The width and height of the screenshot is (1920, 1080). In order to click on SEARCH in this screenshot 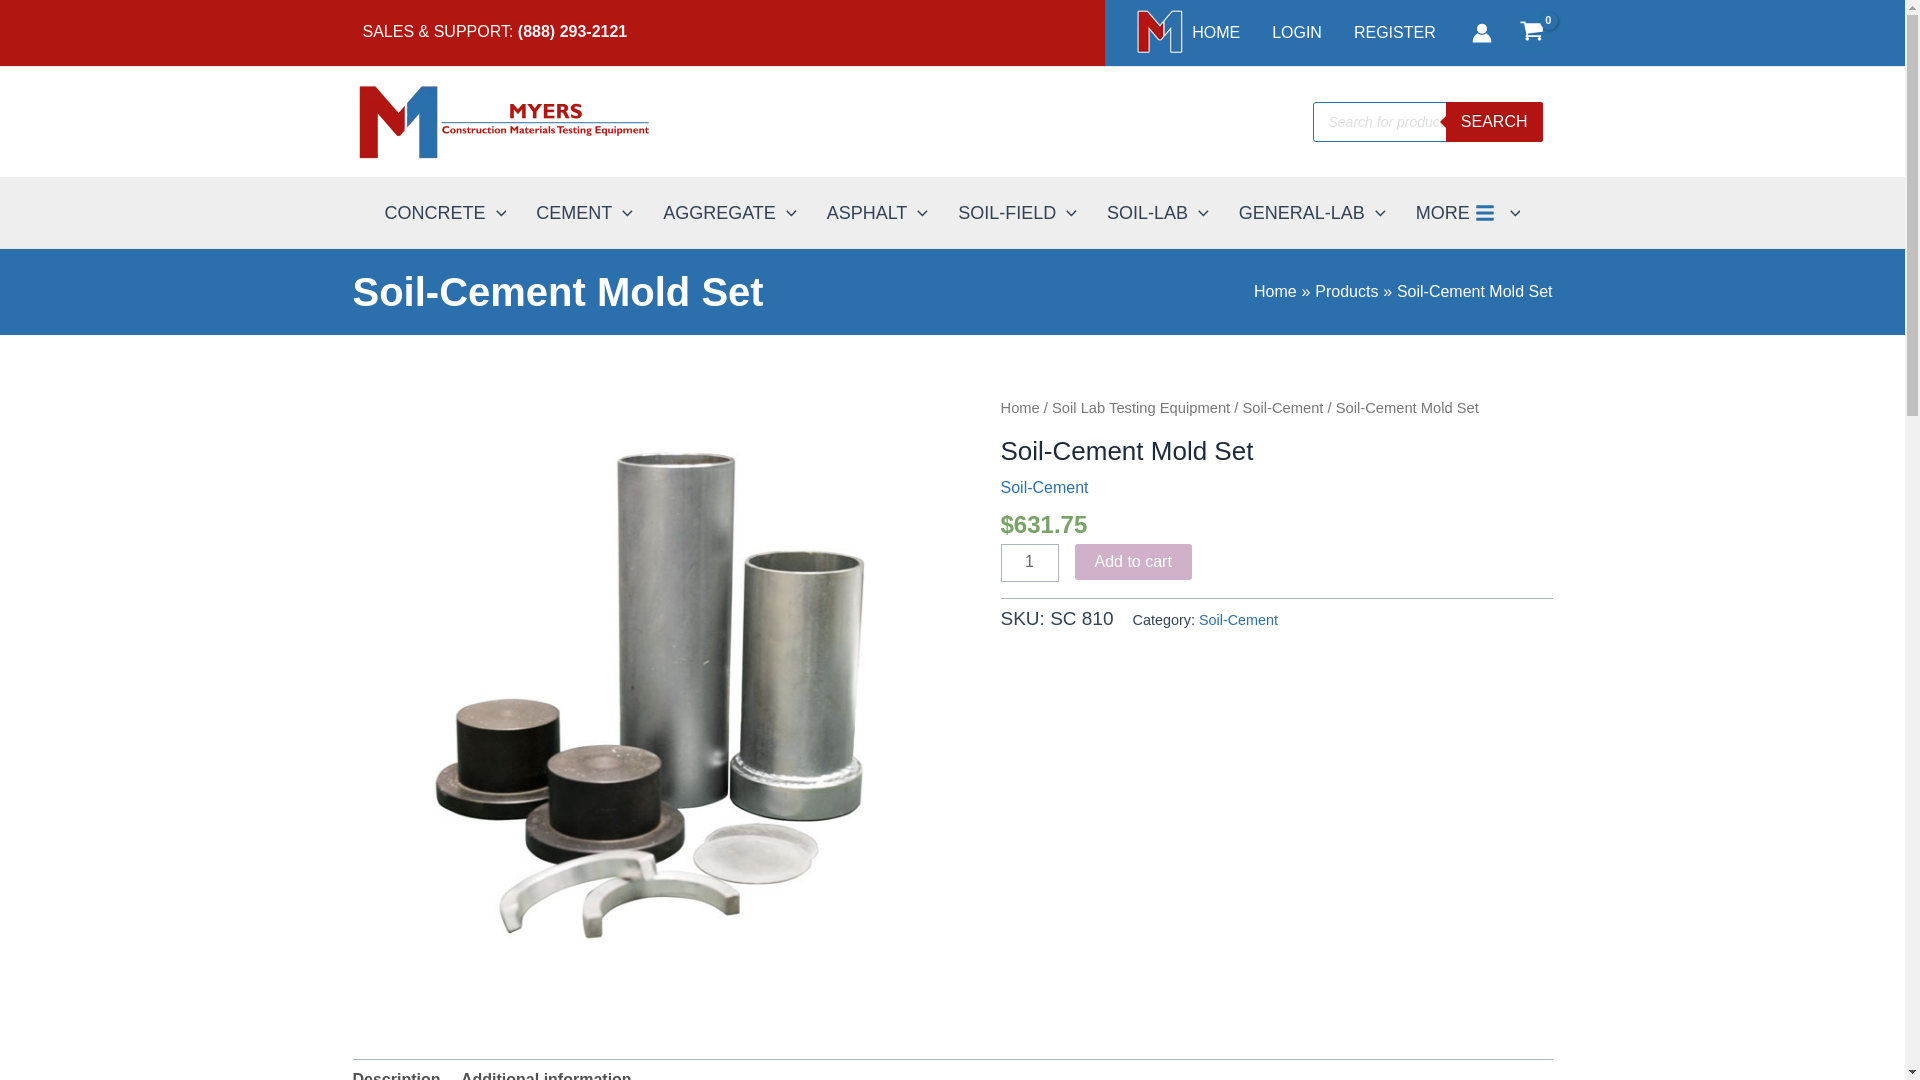, I will do `click(1494, 121)`.